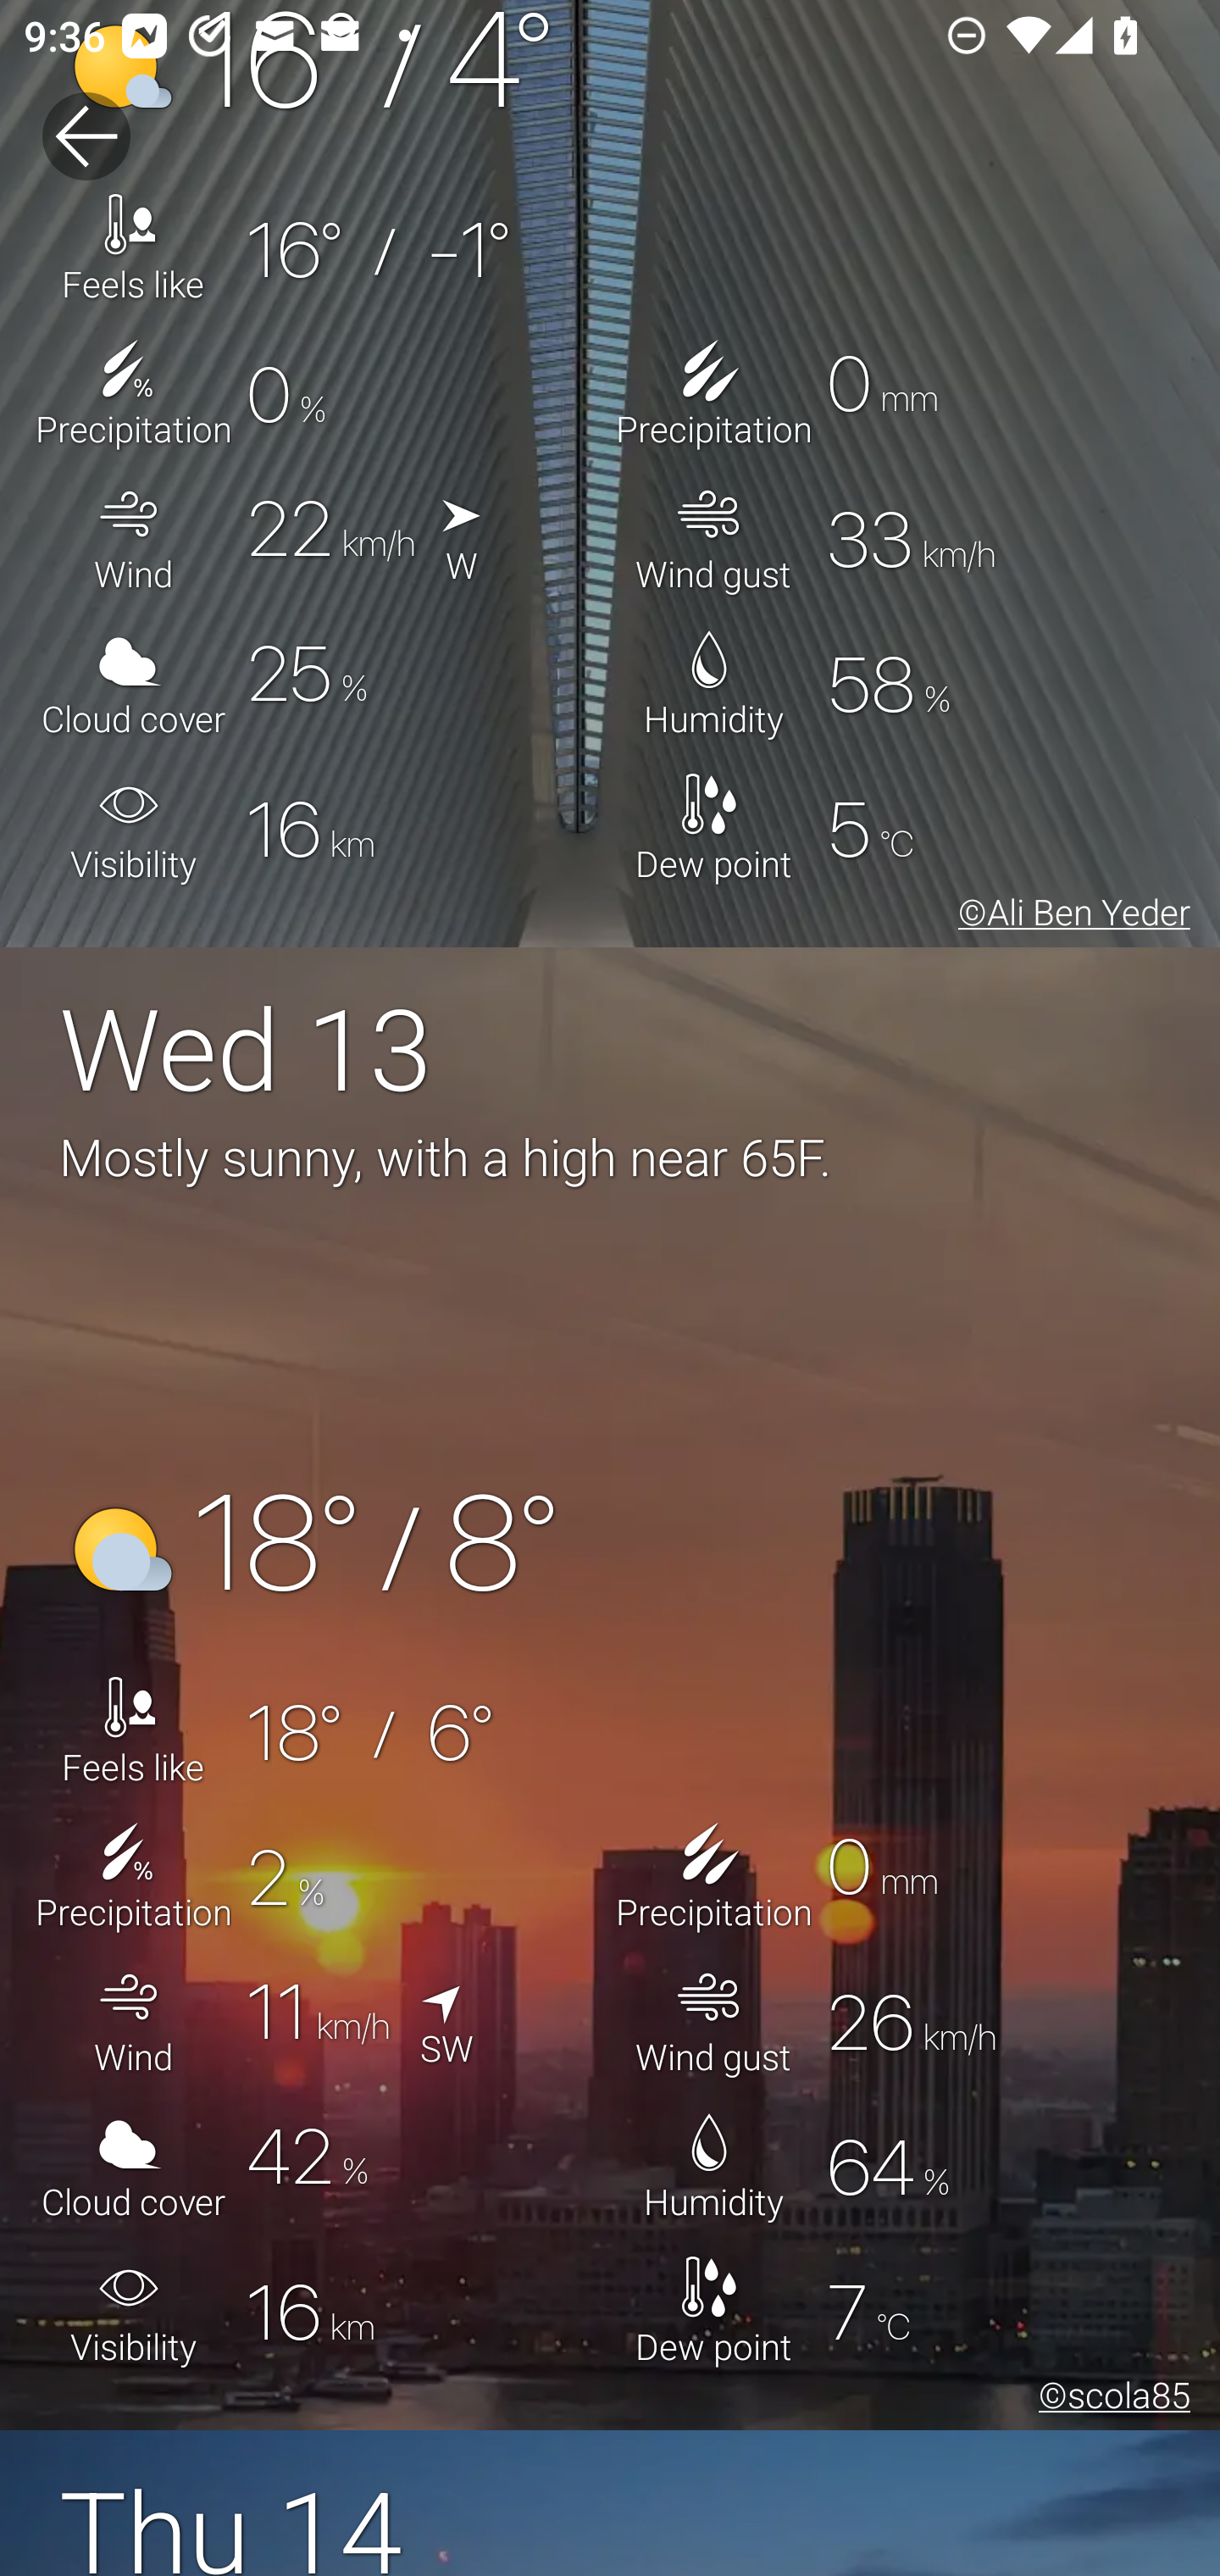 The height and width of the screenshot is (2576, 1220). Describe the element at coordinates (1068, 917) in the screenshot. I see `©Ali Ben Yeder` at that location.